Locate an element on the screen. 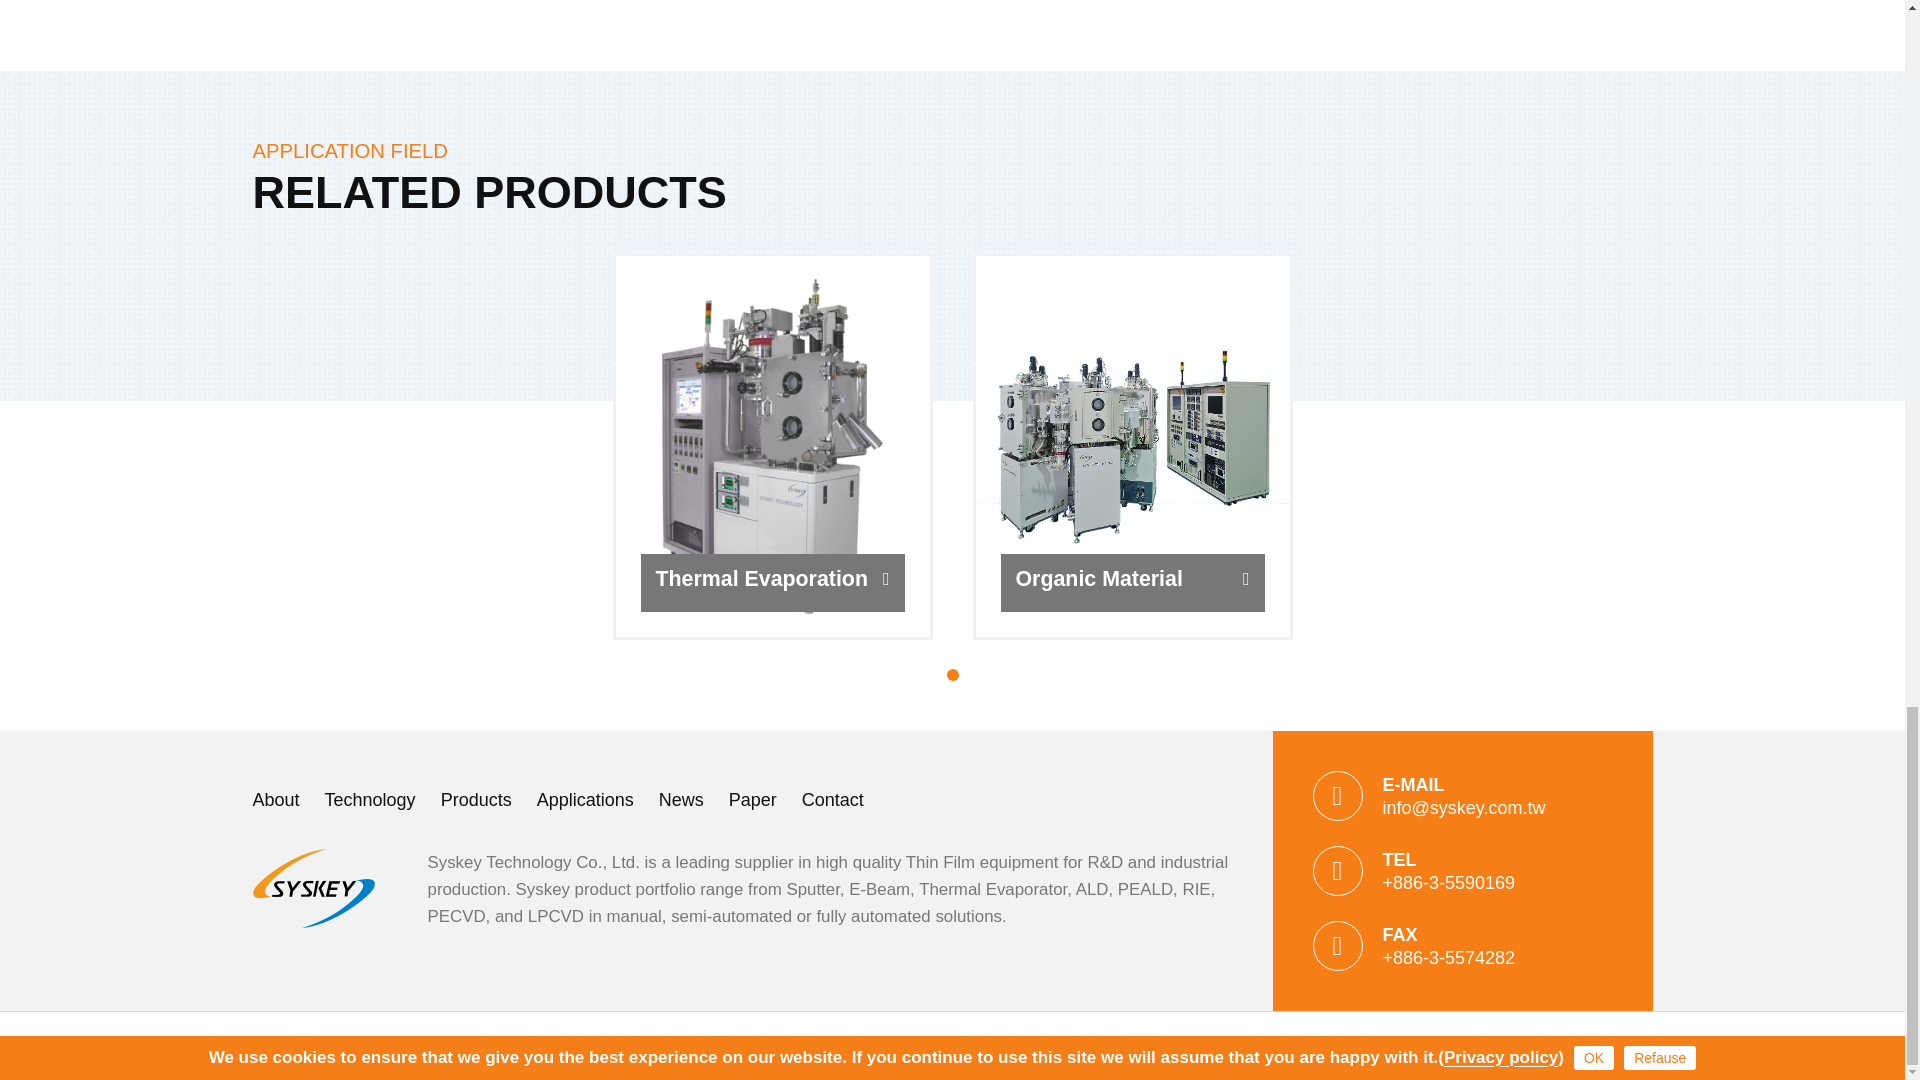 This screenshot has width=1920, height=1080. News is located at coordinates (681, 800).